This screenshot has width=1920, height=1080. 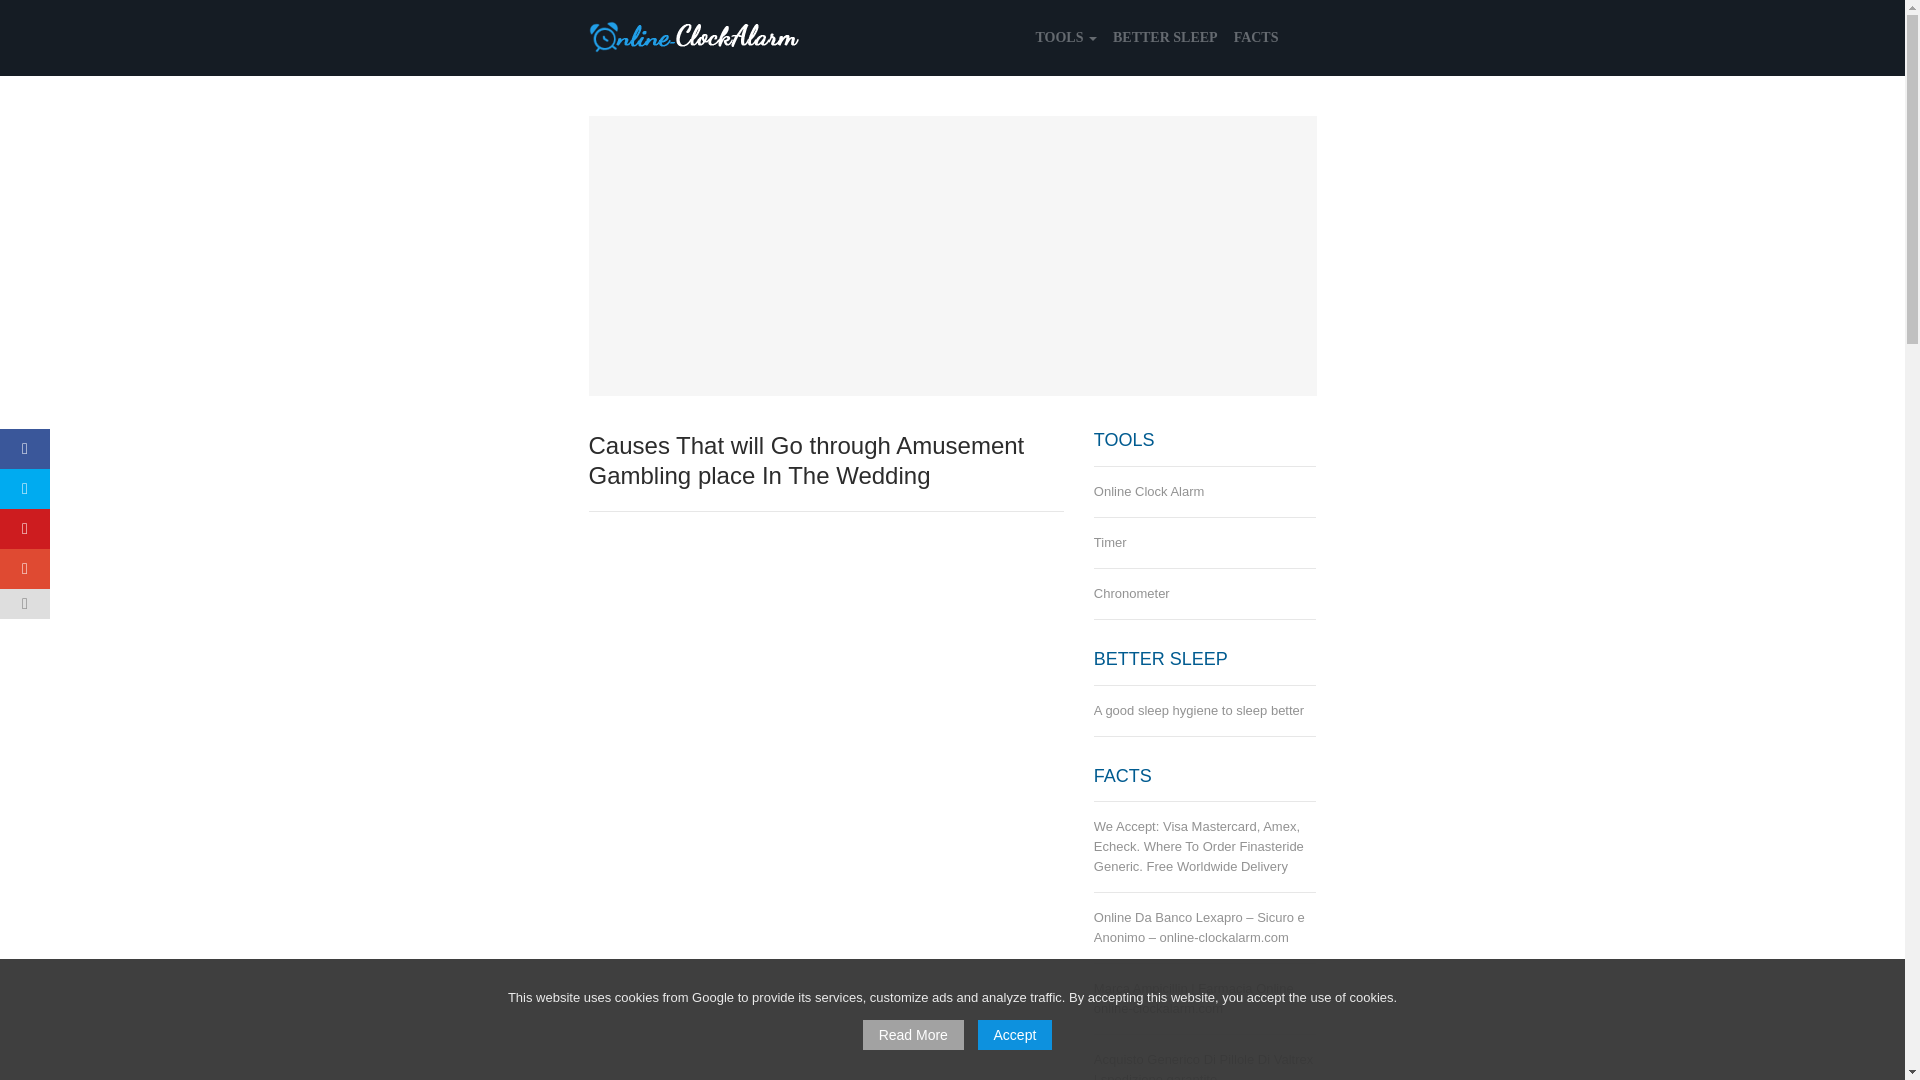 I want to click on Better Sleep, so click(x=1166, y=38).